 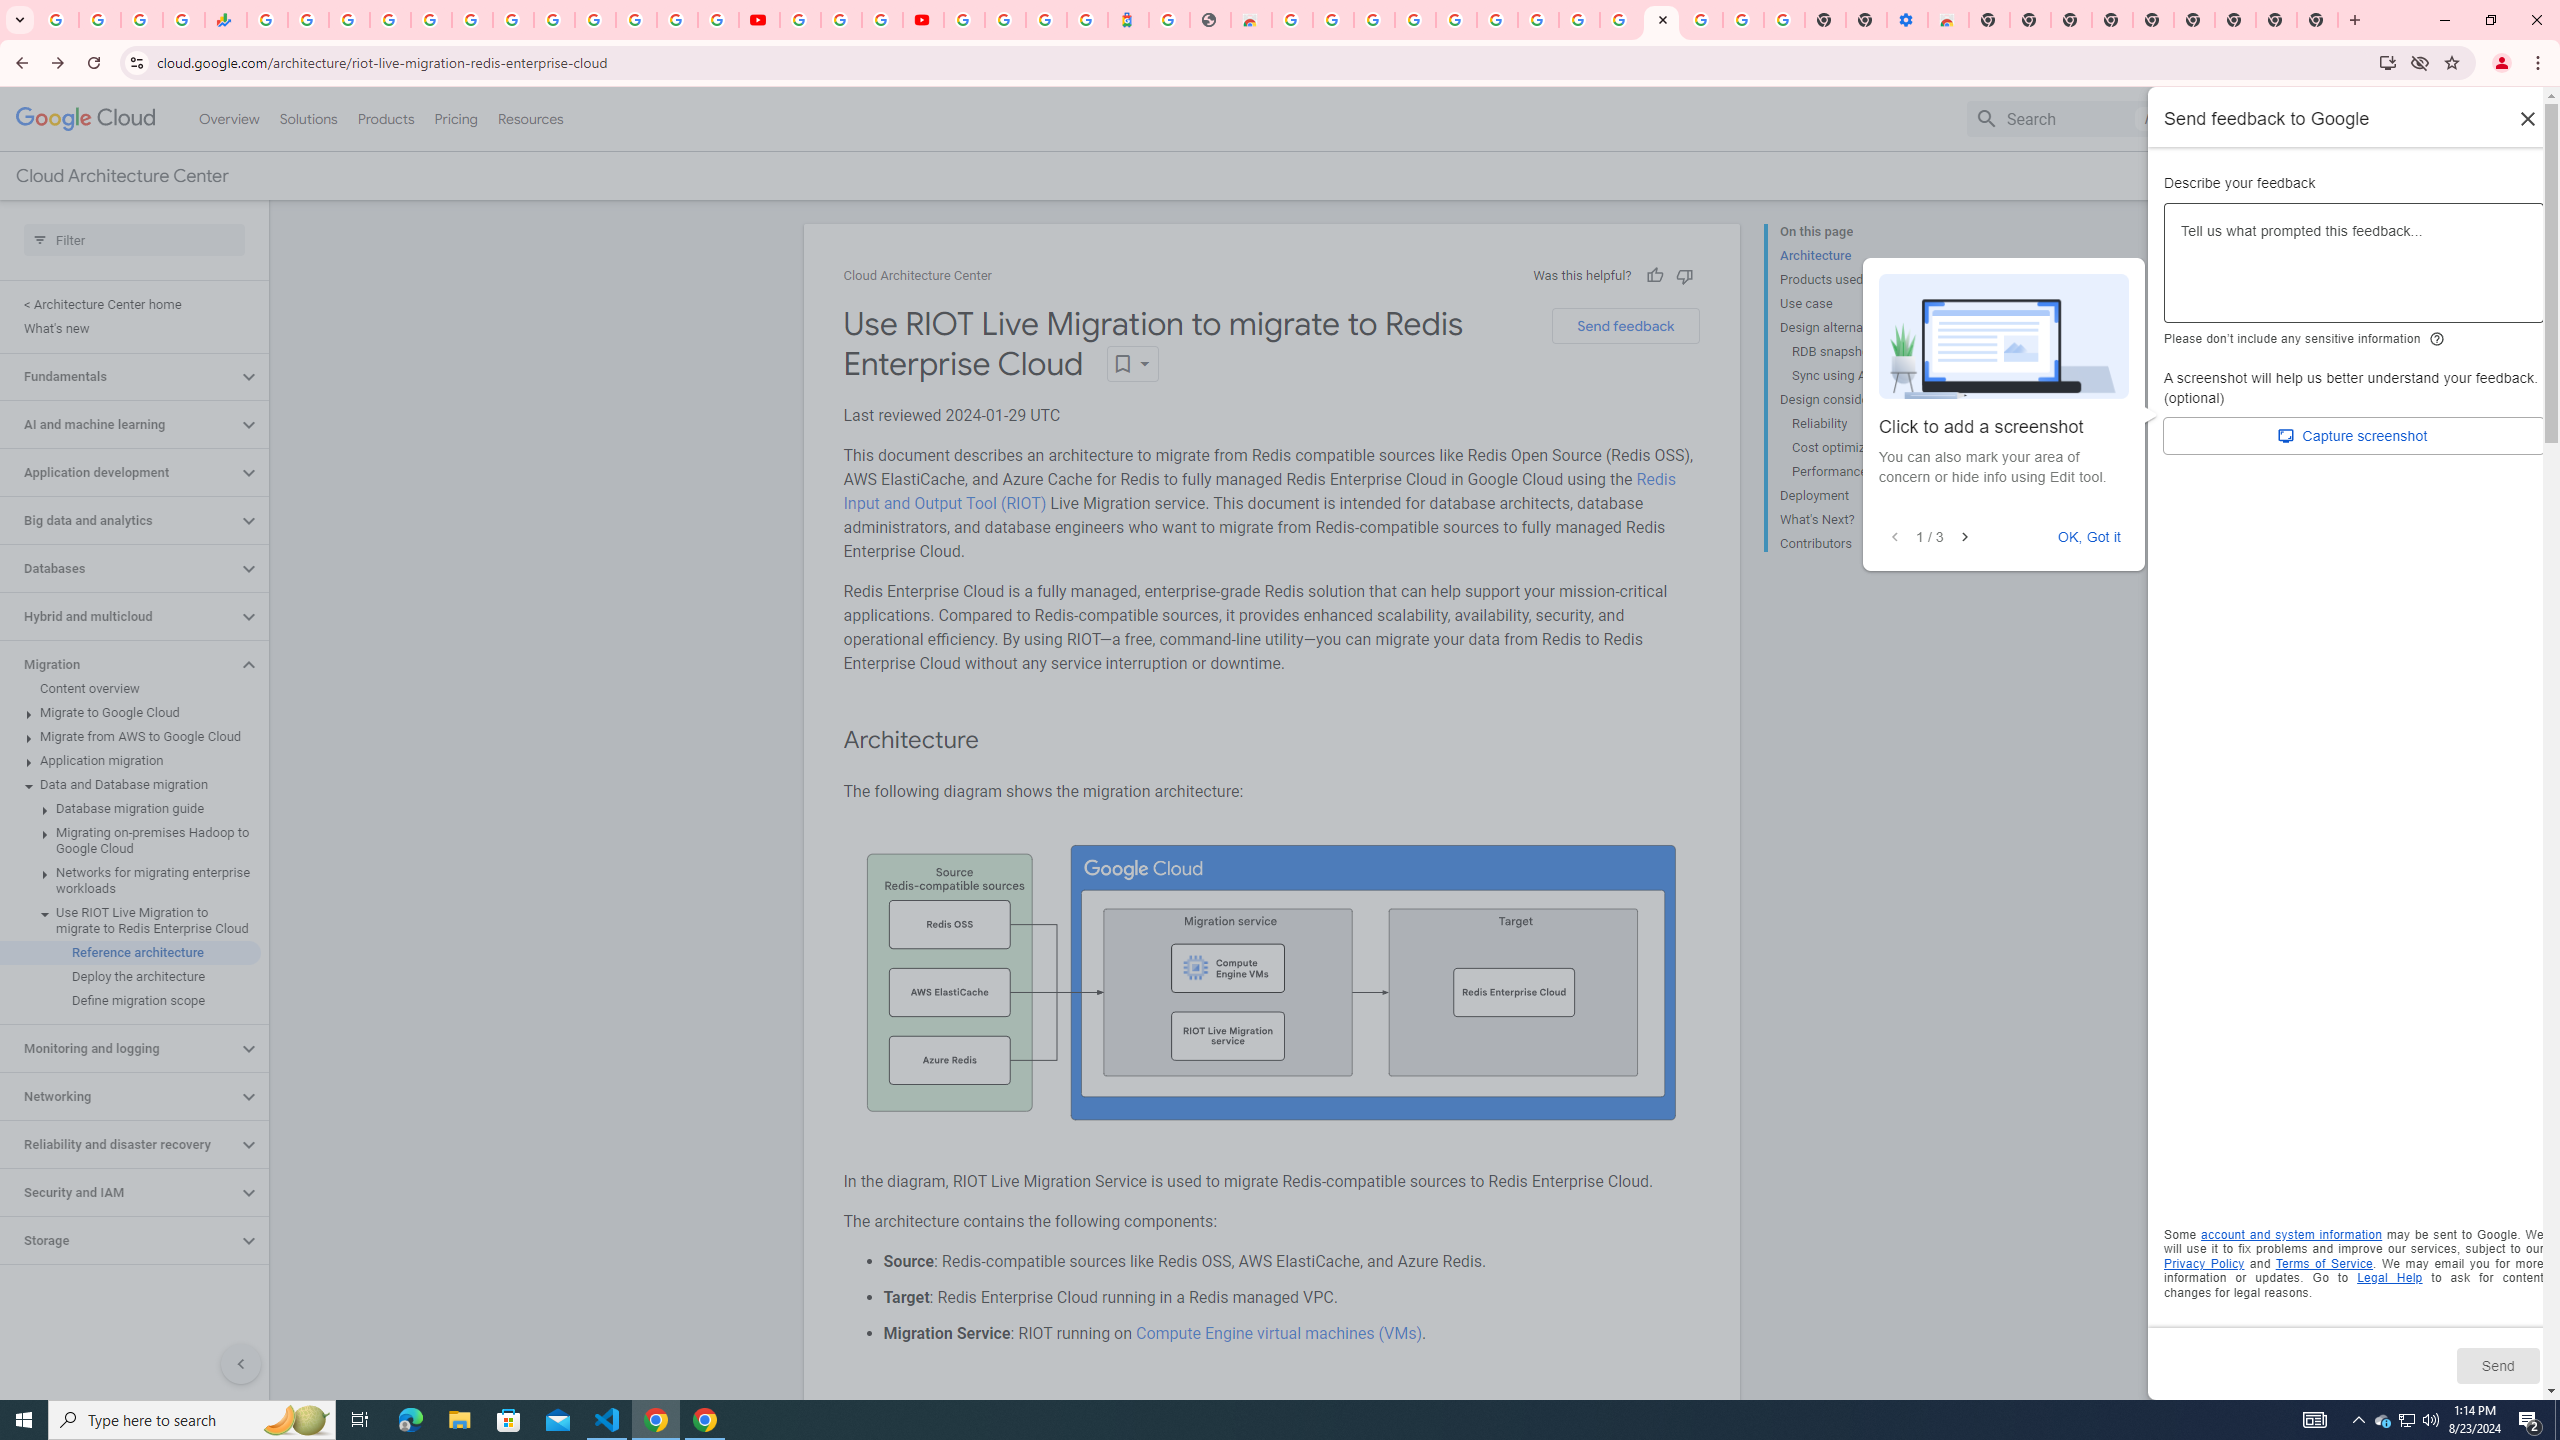 What do you see at coordinates (130, 760) in the screenshot?
I see `Application migration` at bounding box center [130, 760].